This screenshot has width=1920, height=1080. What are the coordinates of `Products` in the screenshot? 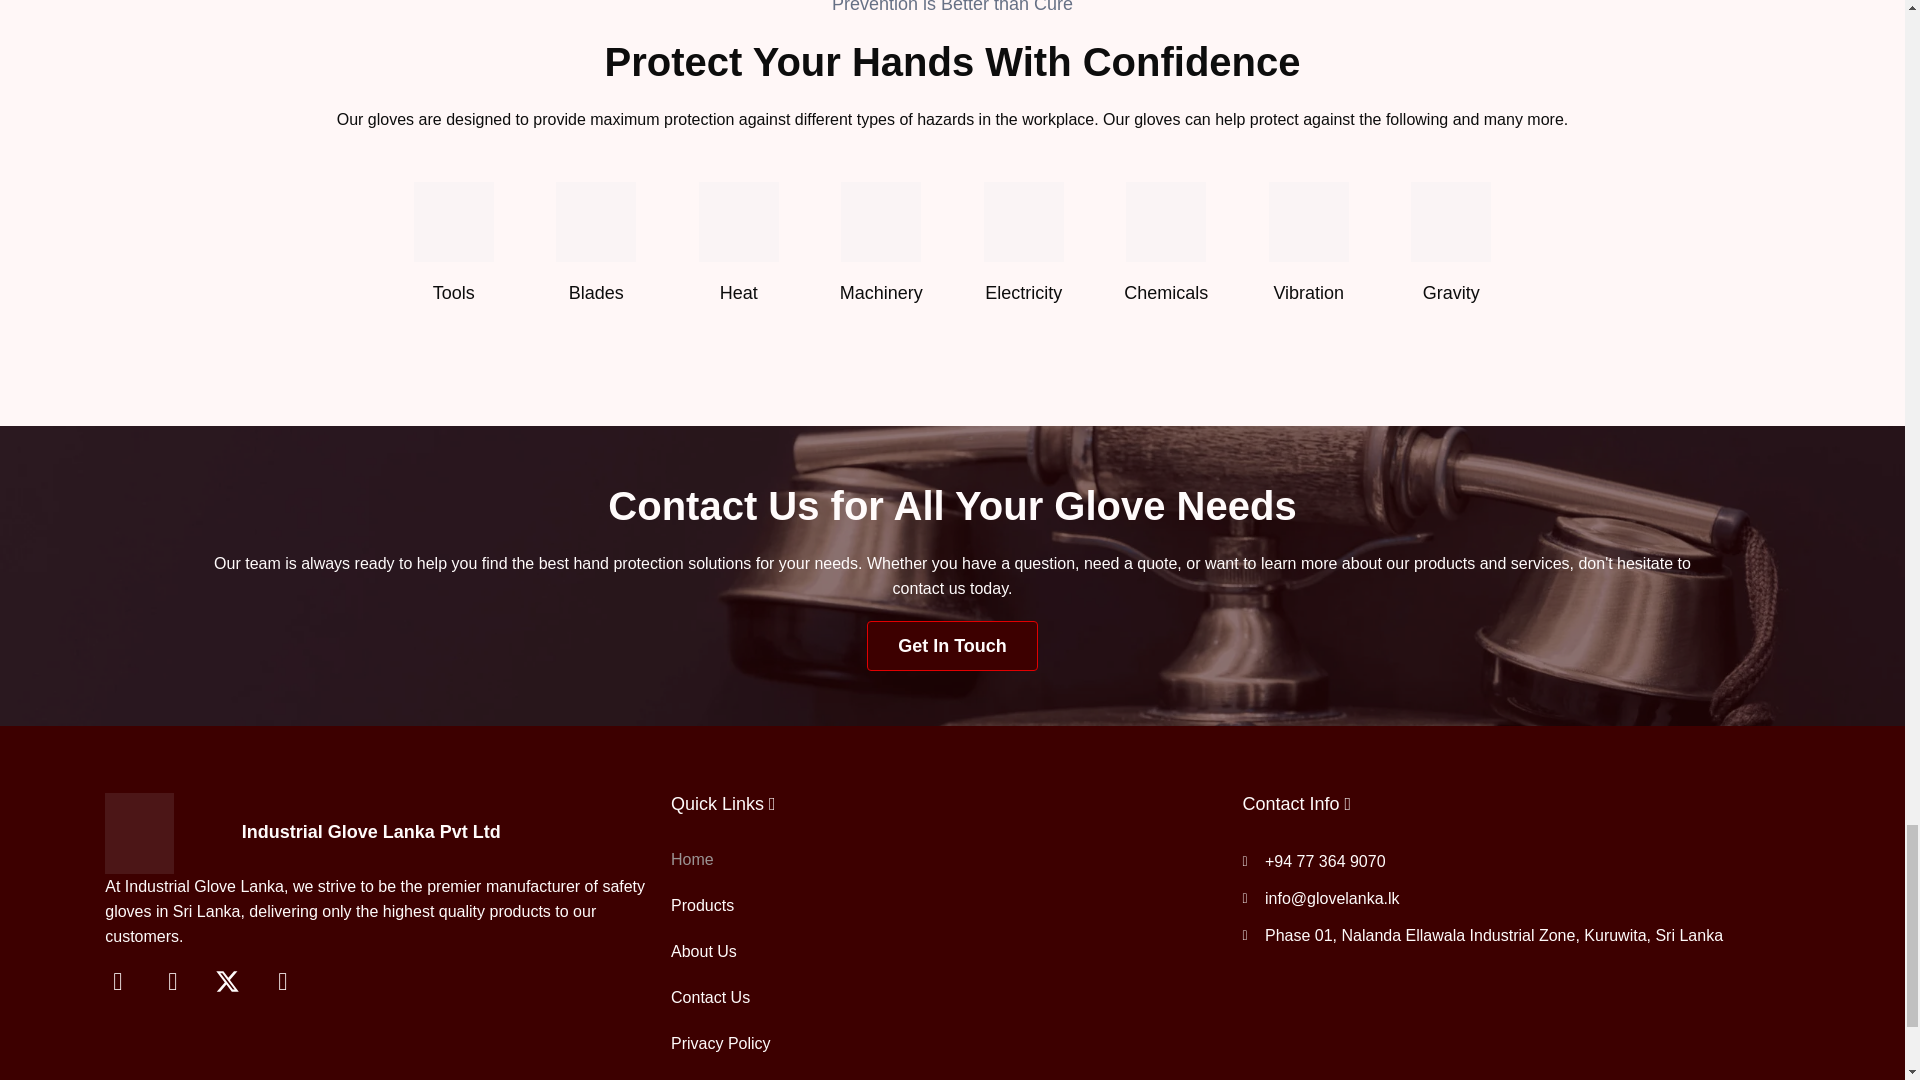 It's located at (946, 906).